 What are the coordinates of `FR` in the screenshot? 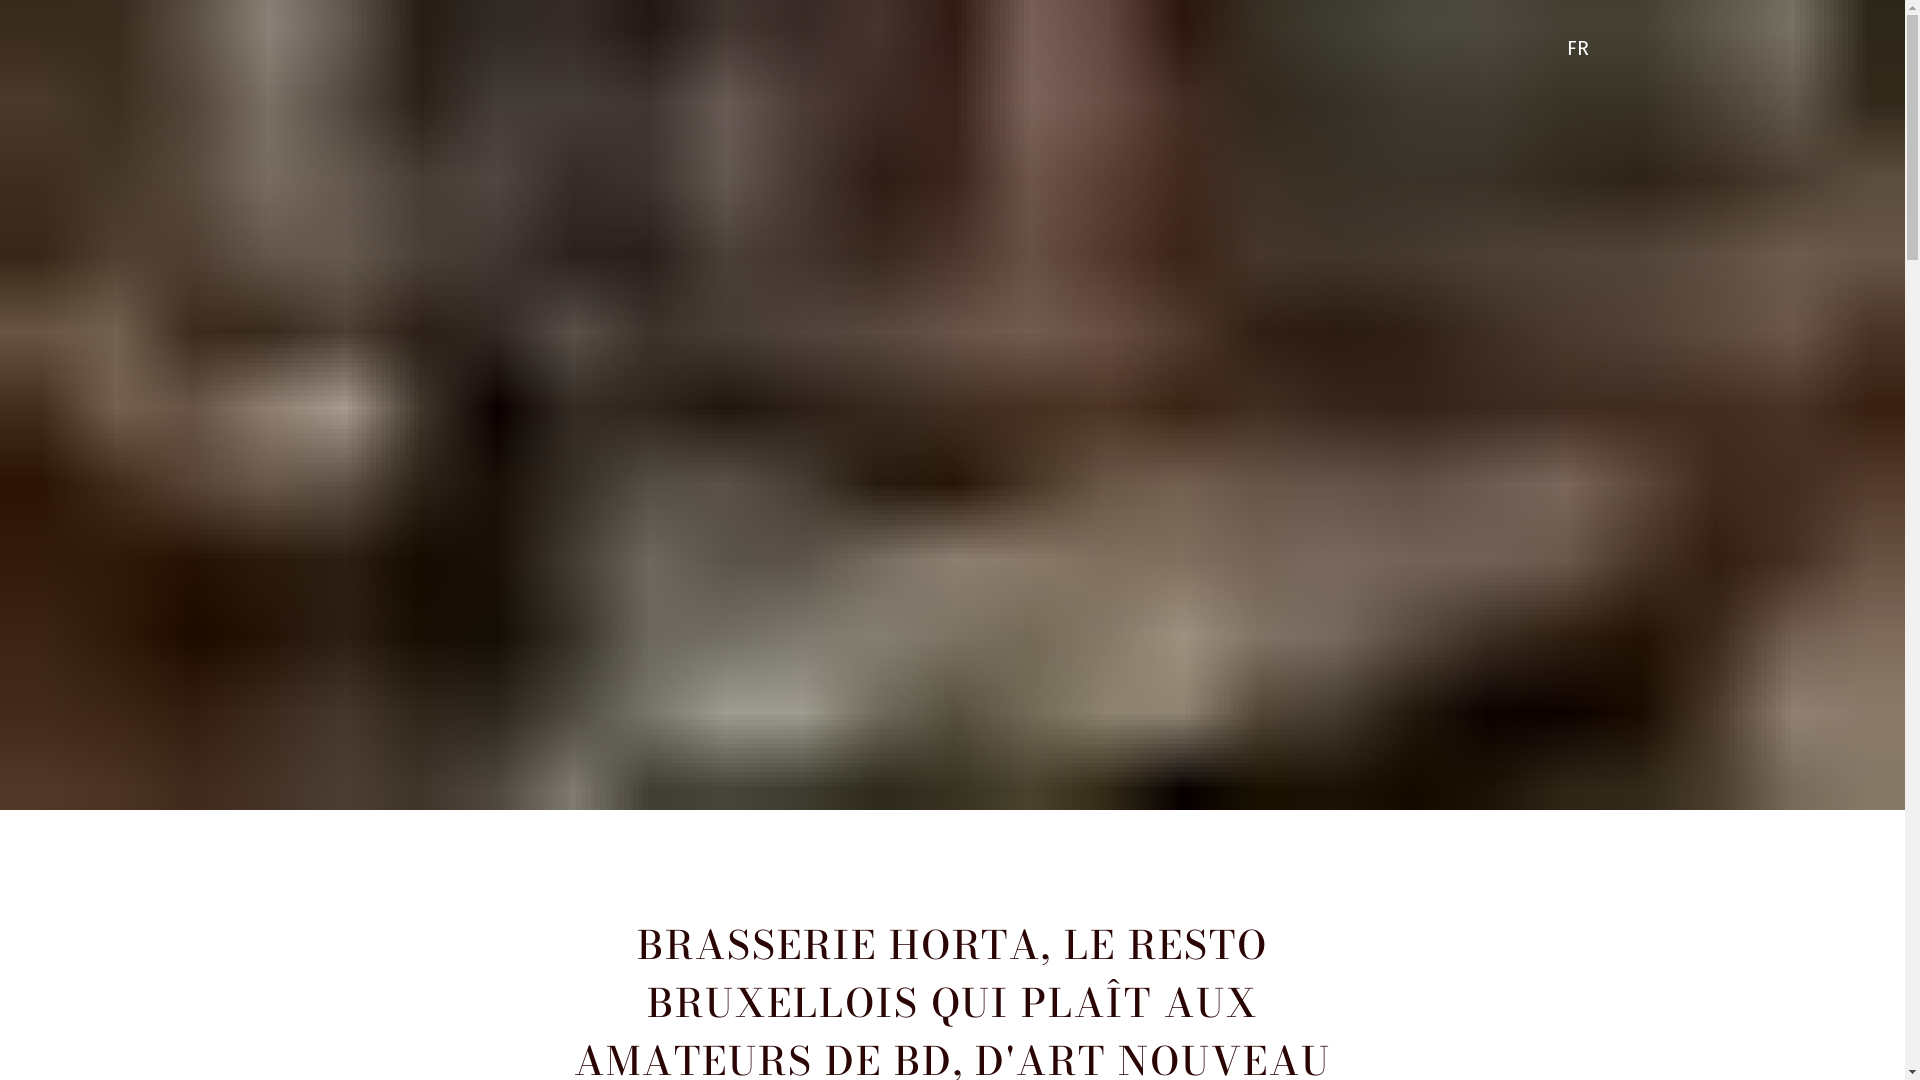 It's located at (1582, 49).